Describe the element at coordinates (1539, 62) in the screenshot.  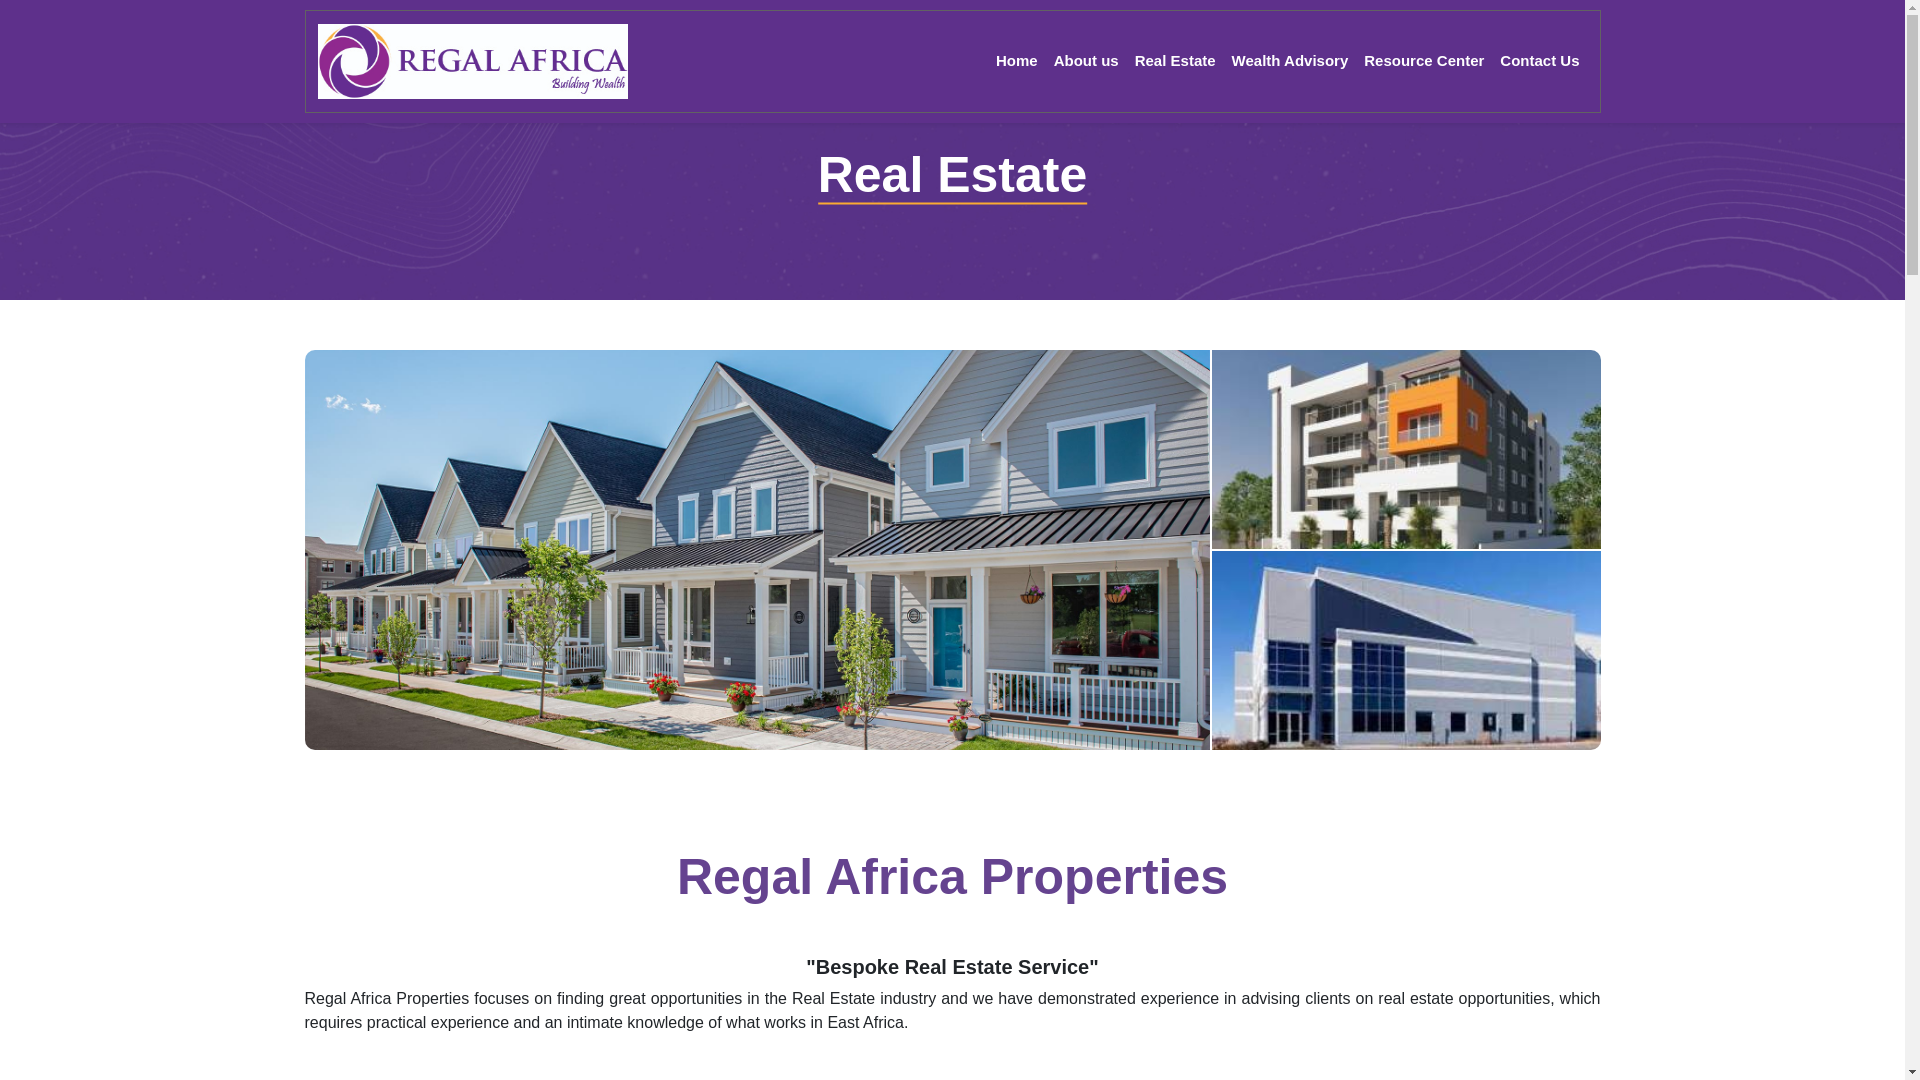
I see `Contact Us` at that location.